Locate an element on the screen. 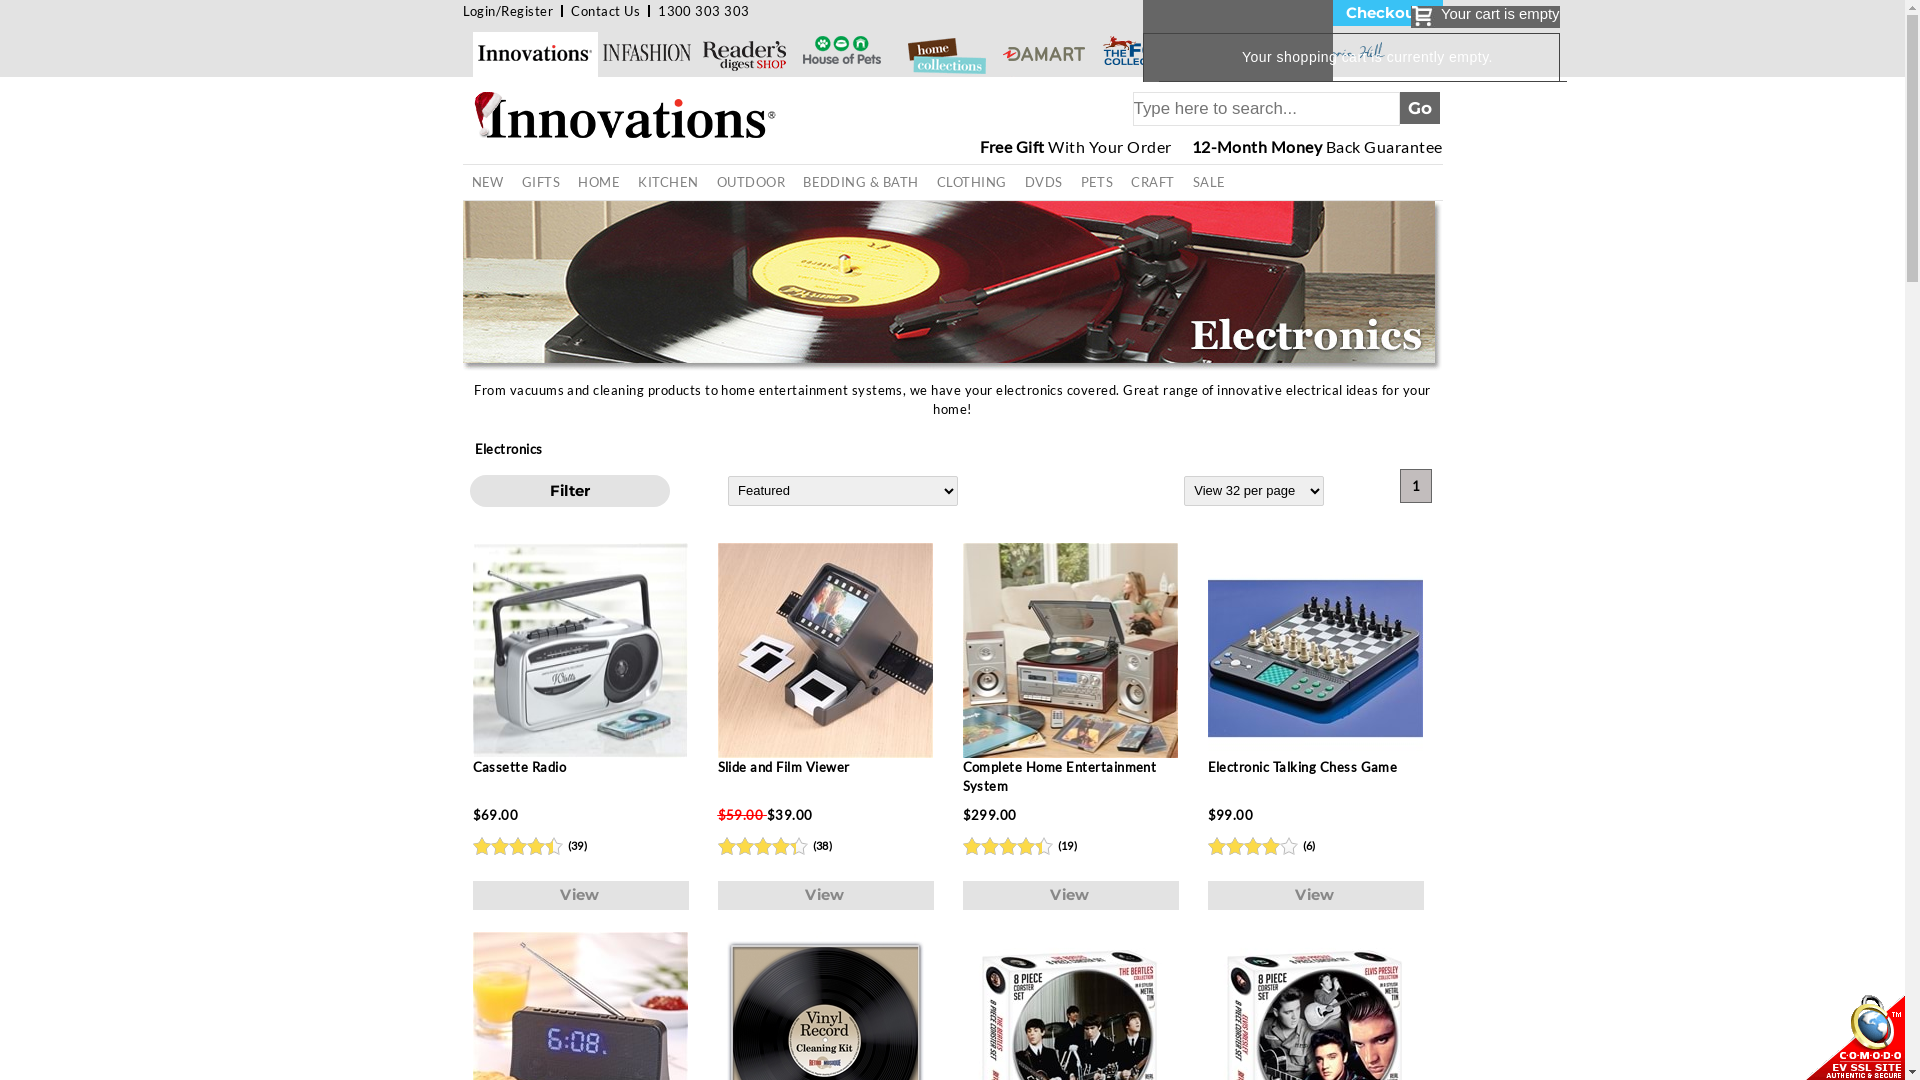  Cassette Radio is located at coordinates (580, 670).